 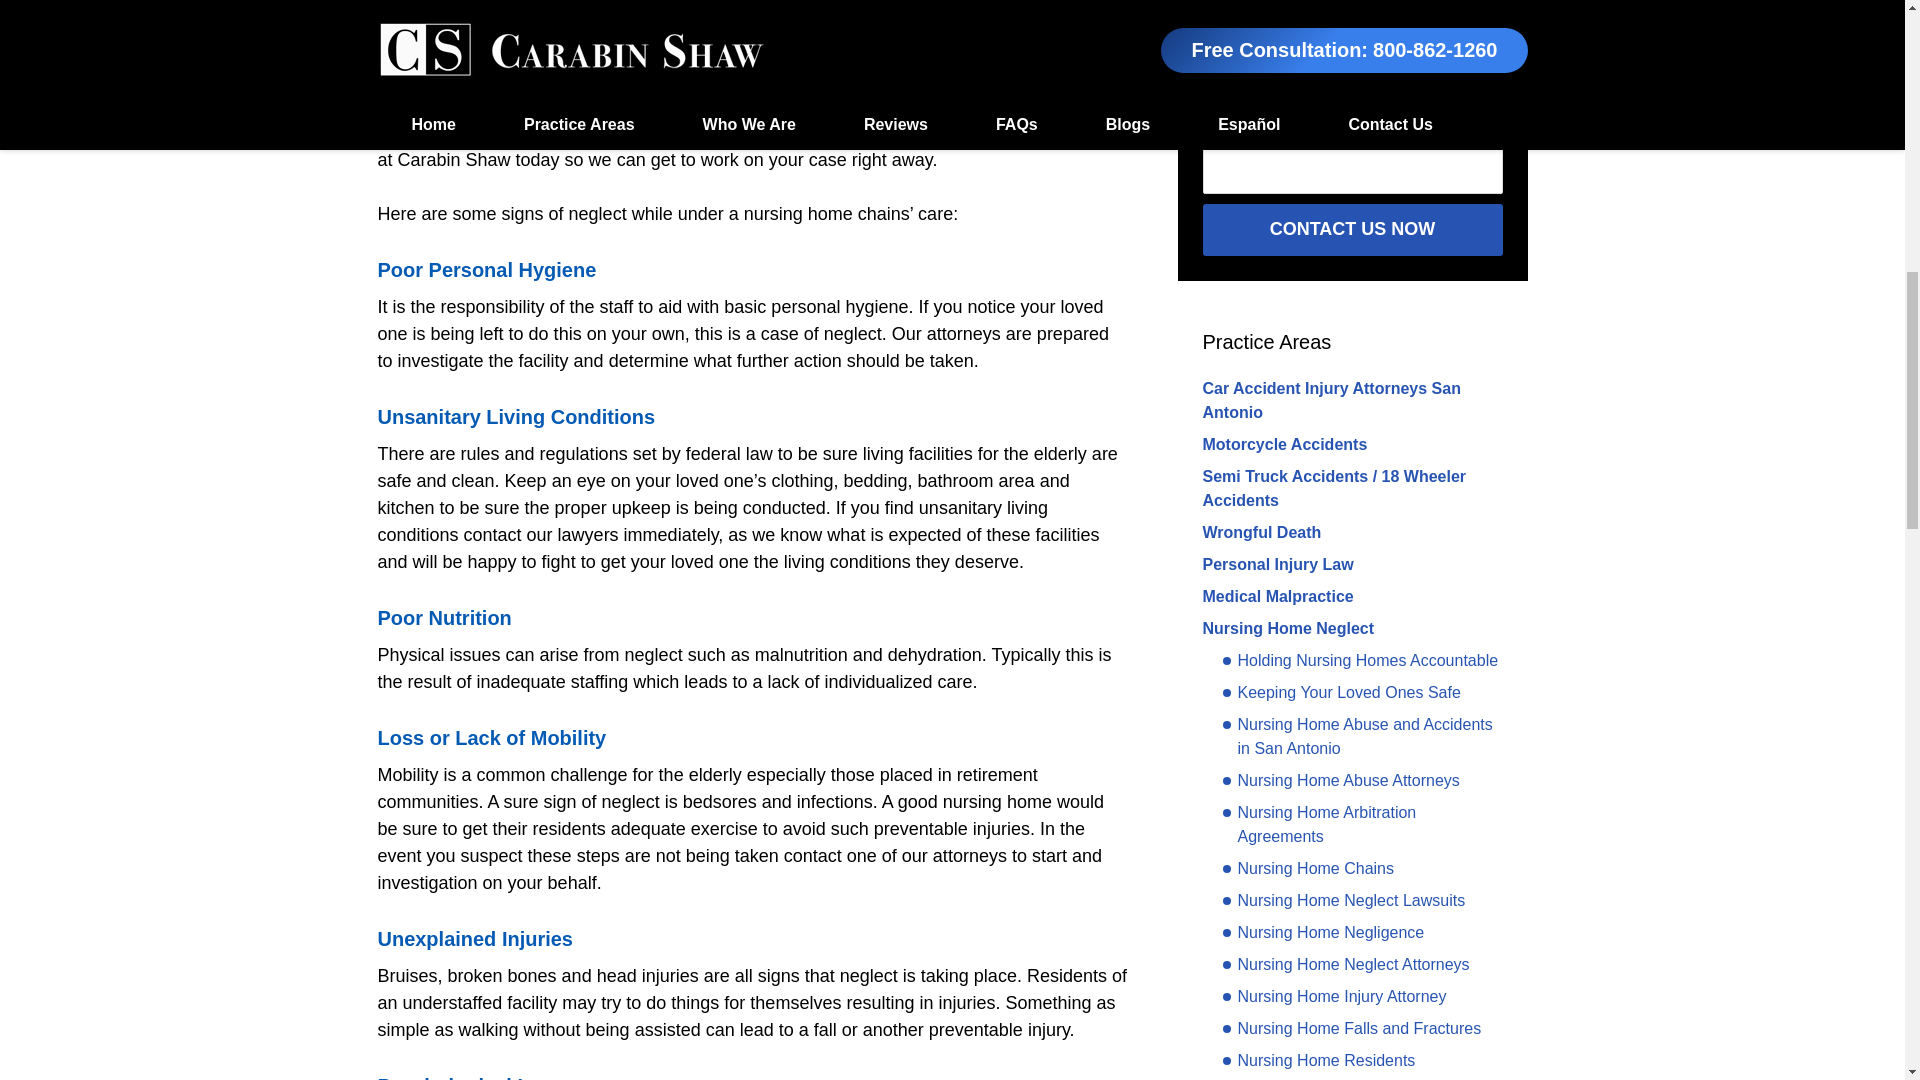 I want to click on Nursing Home Abuse Attorneys, so click(x=1340, y=780).